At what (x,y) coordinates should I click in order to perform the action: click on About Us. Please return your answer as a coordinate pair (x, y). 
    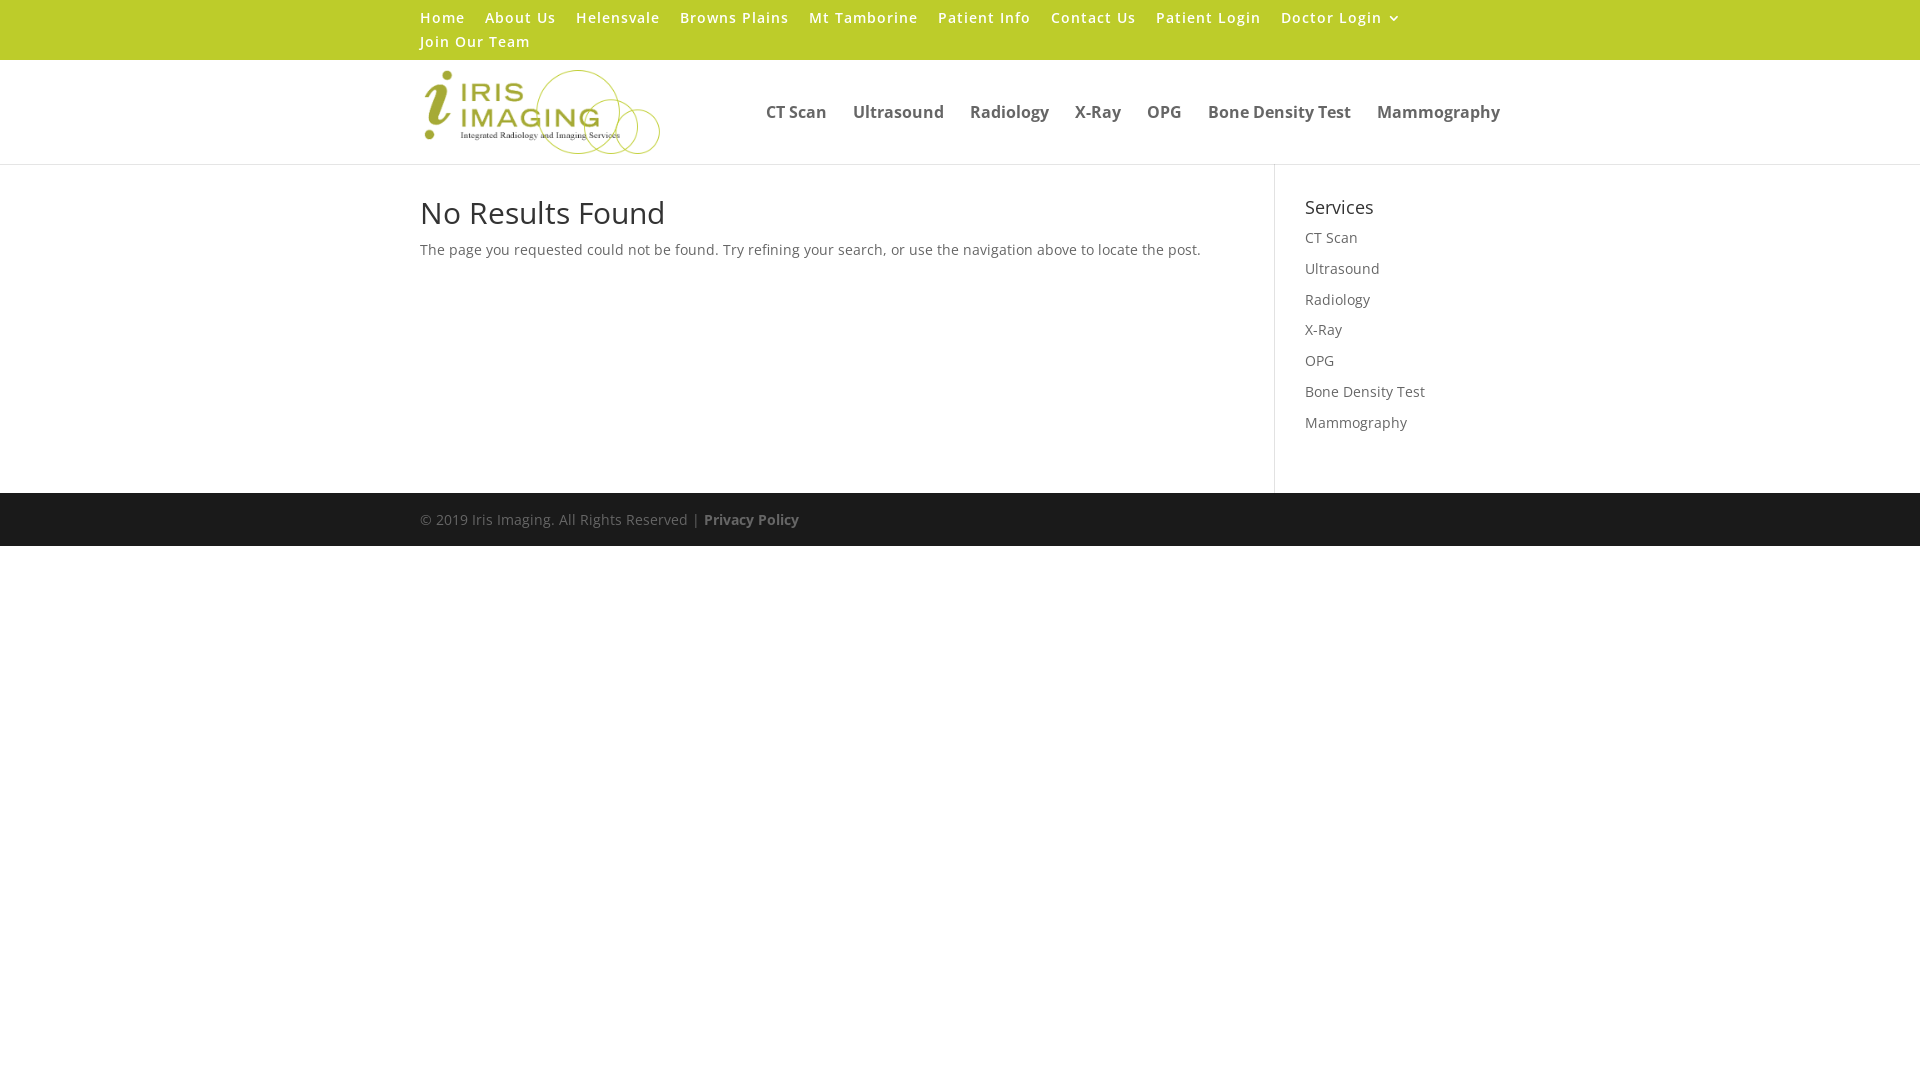
    Looking at the image, I should click on (520, 22).